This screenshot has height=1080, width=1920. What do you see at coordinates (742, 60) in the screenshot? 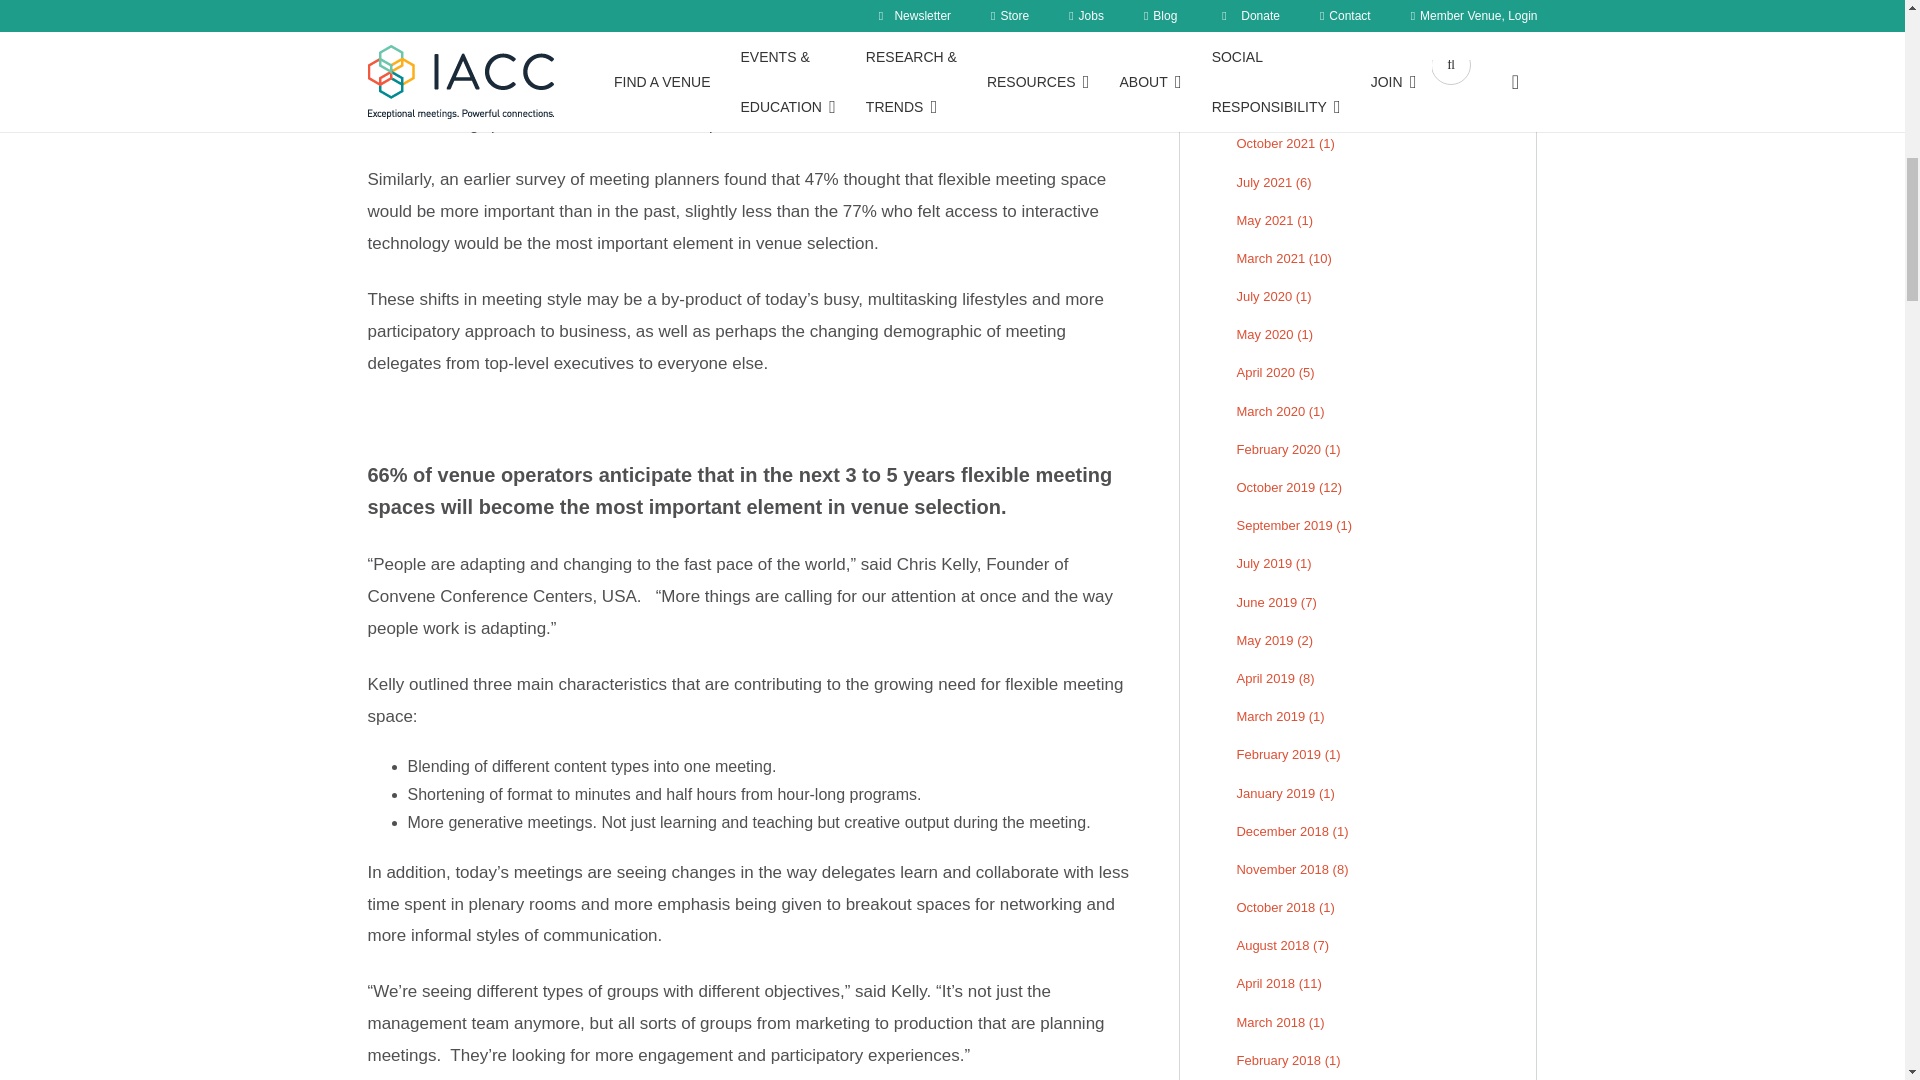
I see `Meeting Room of the Future Report` at bounding box center [742, 60].